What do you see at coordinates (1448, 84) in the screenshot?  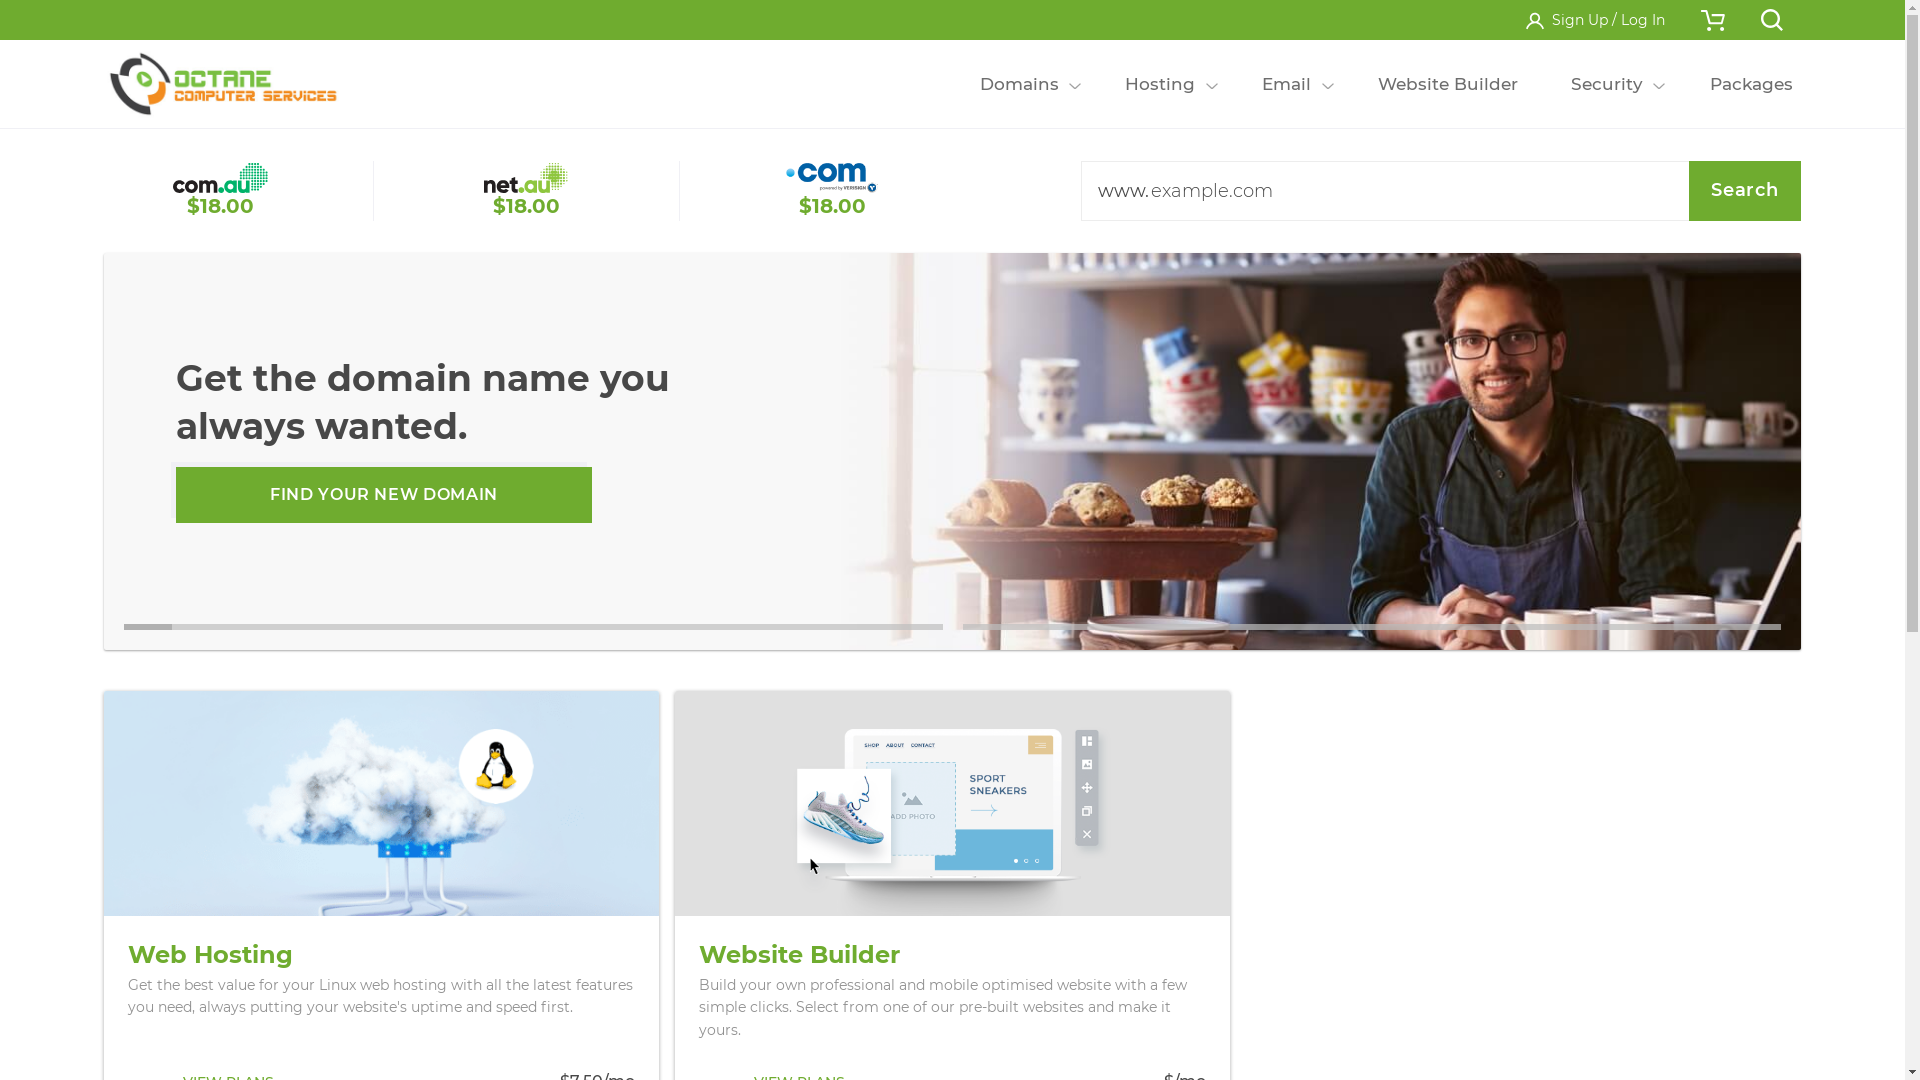 I see `Website Builder` at bounding box center [1448, 84].